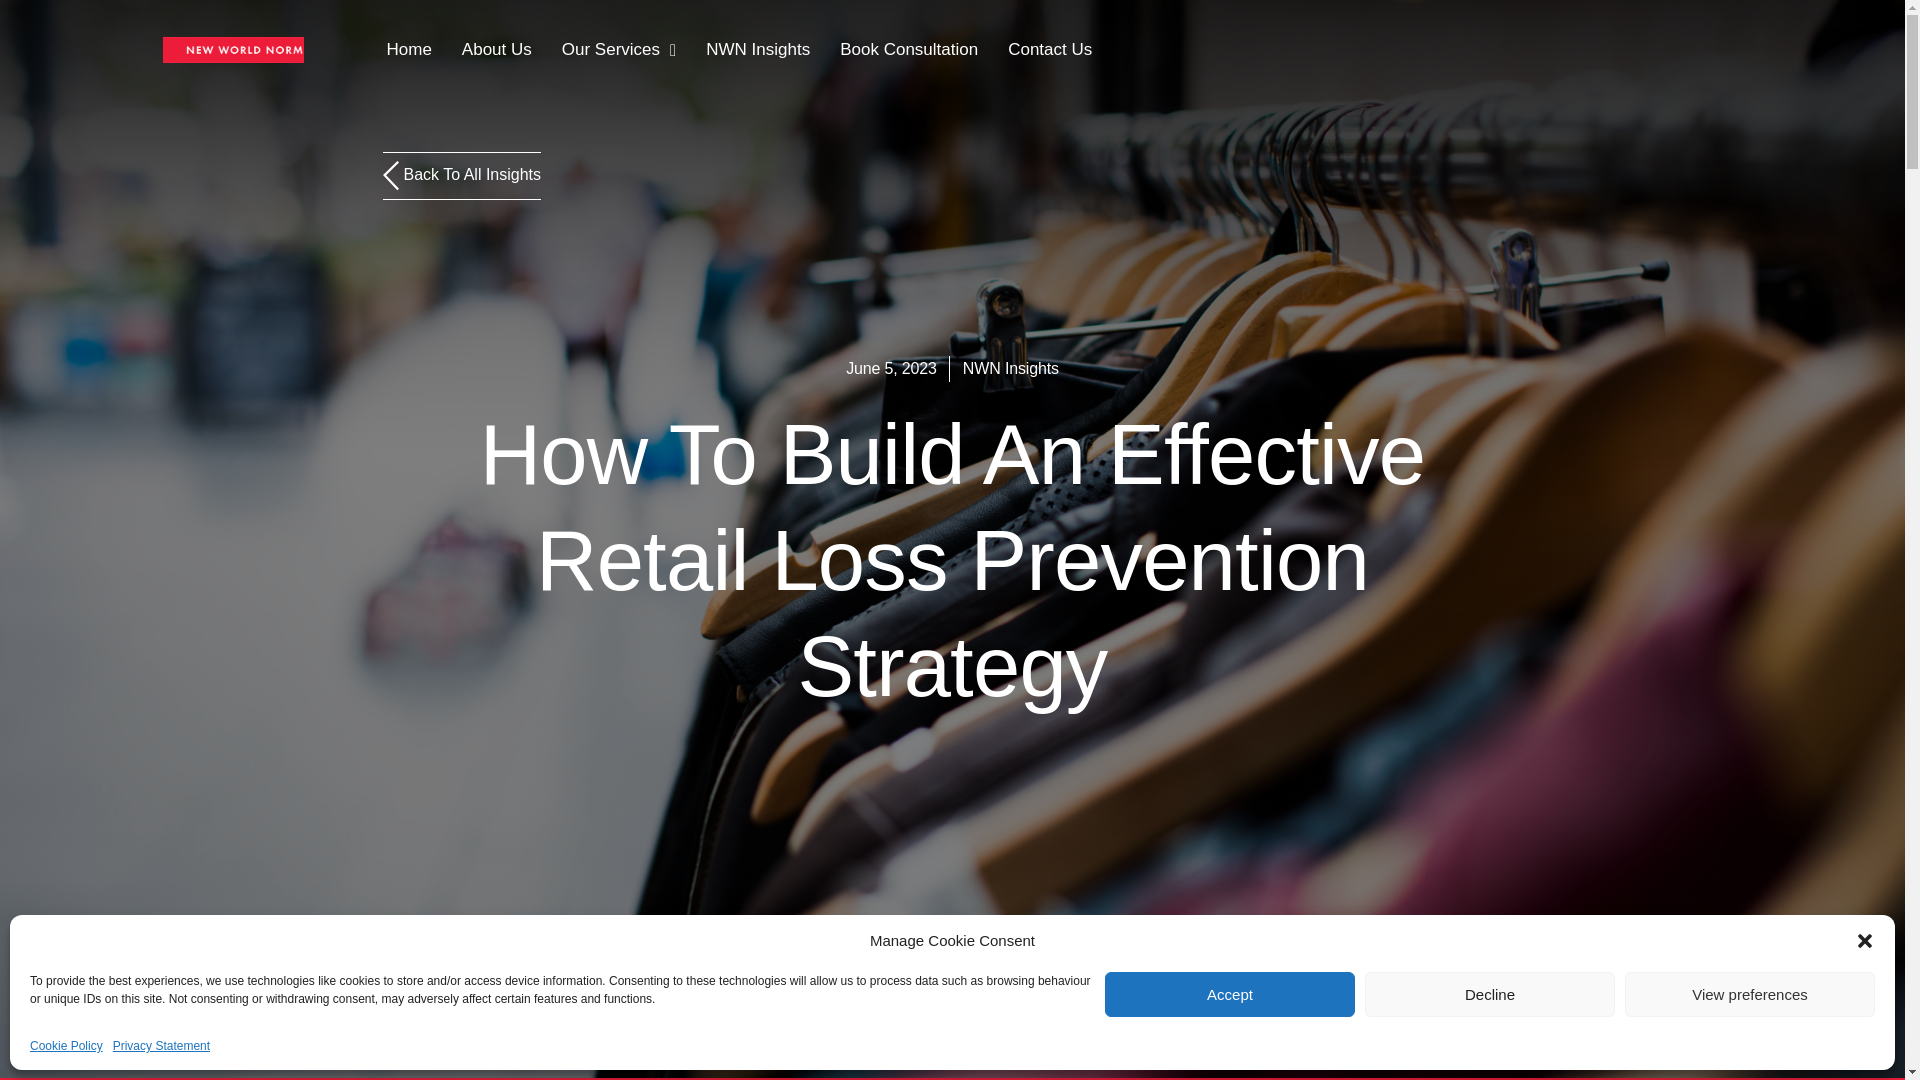 Image resolution: width=1920 pixels, height=1080 pixels. What do you see at coordinates (496, 50) in the screenshot?
I see `About Us` at bounding box center [496, 50].